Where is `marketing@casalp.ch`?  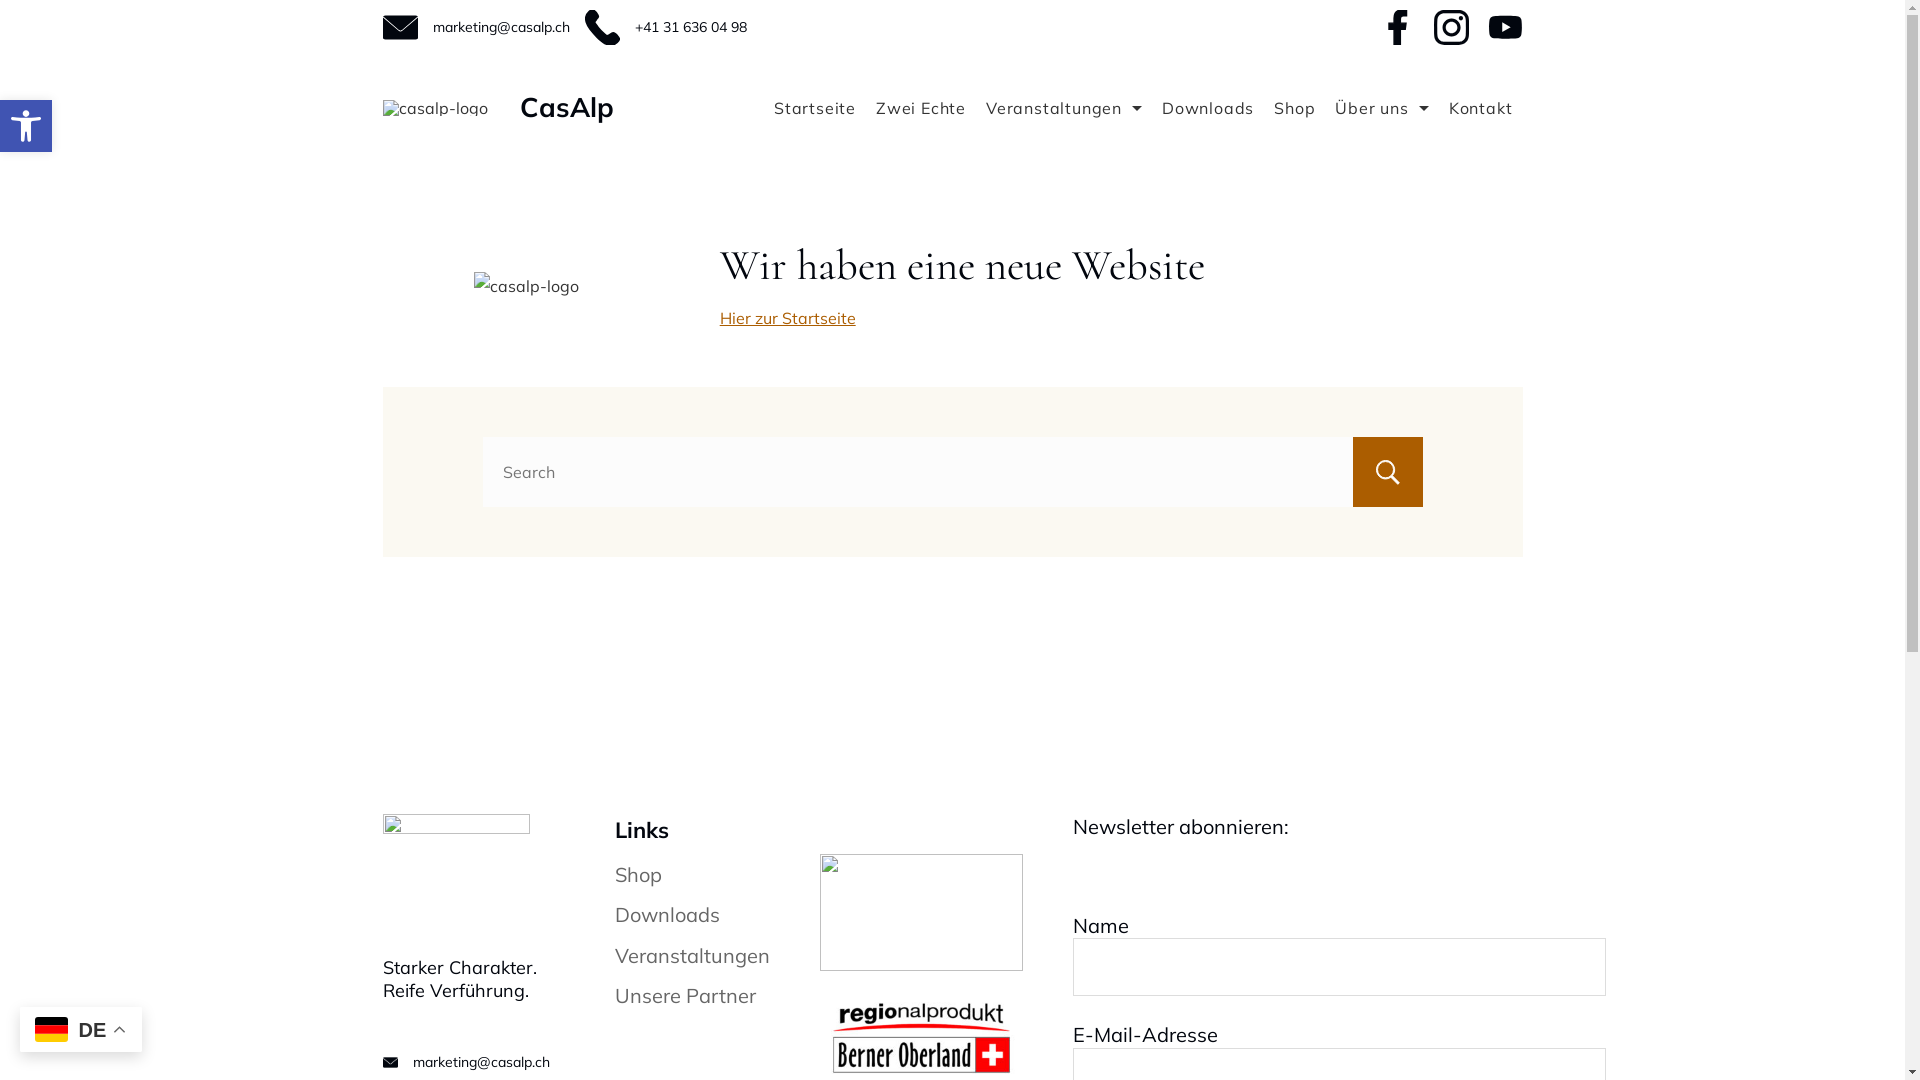 marketing@casalp.ch is located at coordinates (500, 27).